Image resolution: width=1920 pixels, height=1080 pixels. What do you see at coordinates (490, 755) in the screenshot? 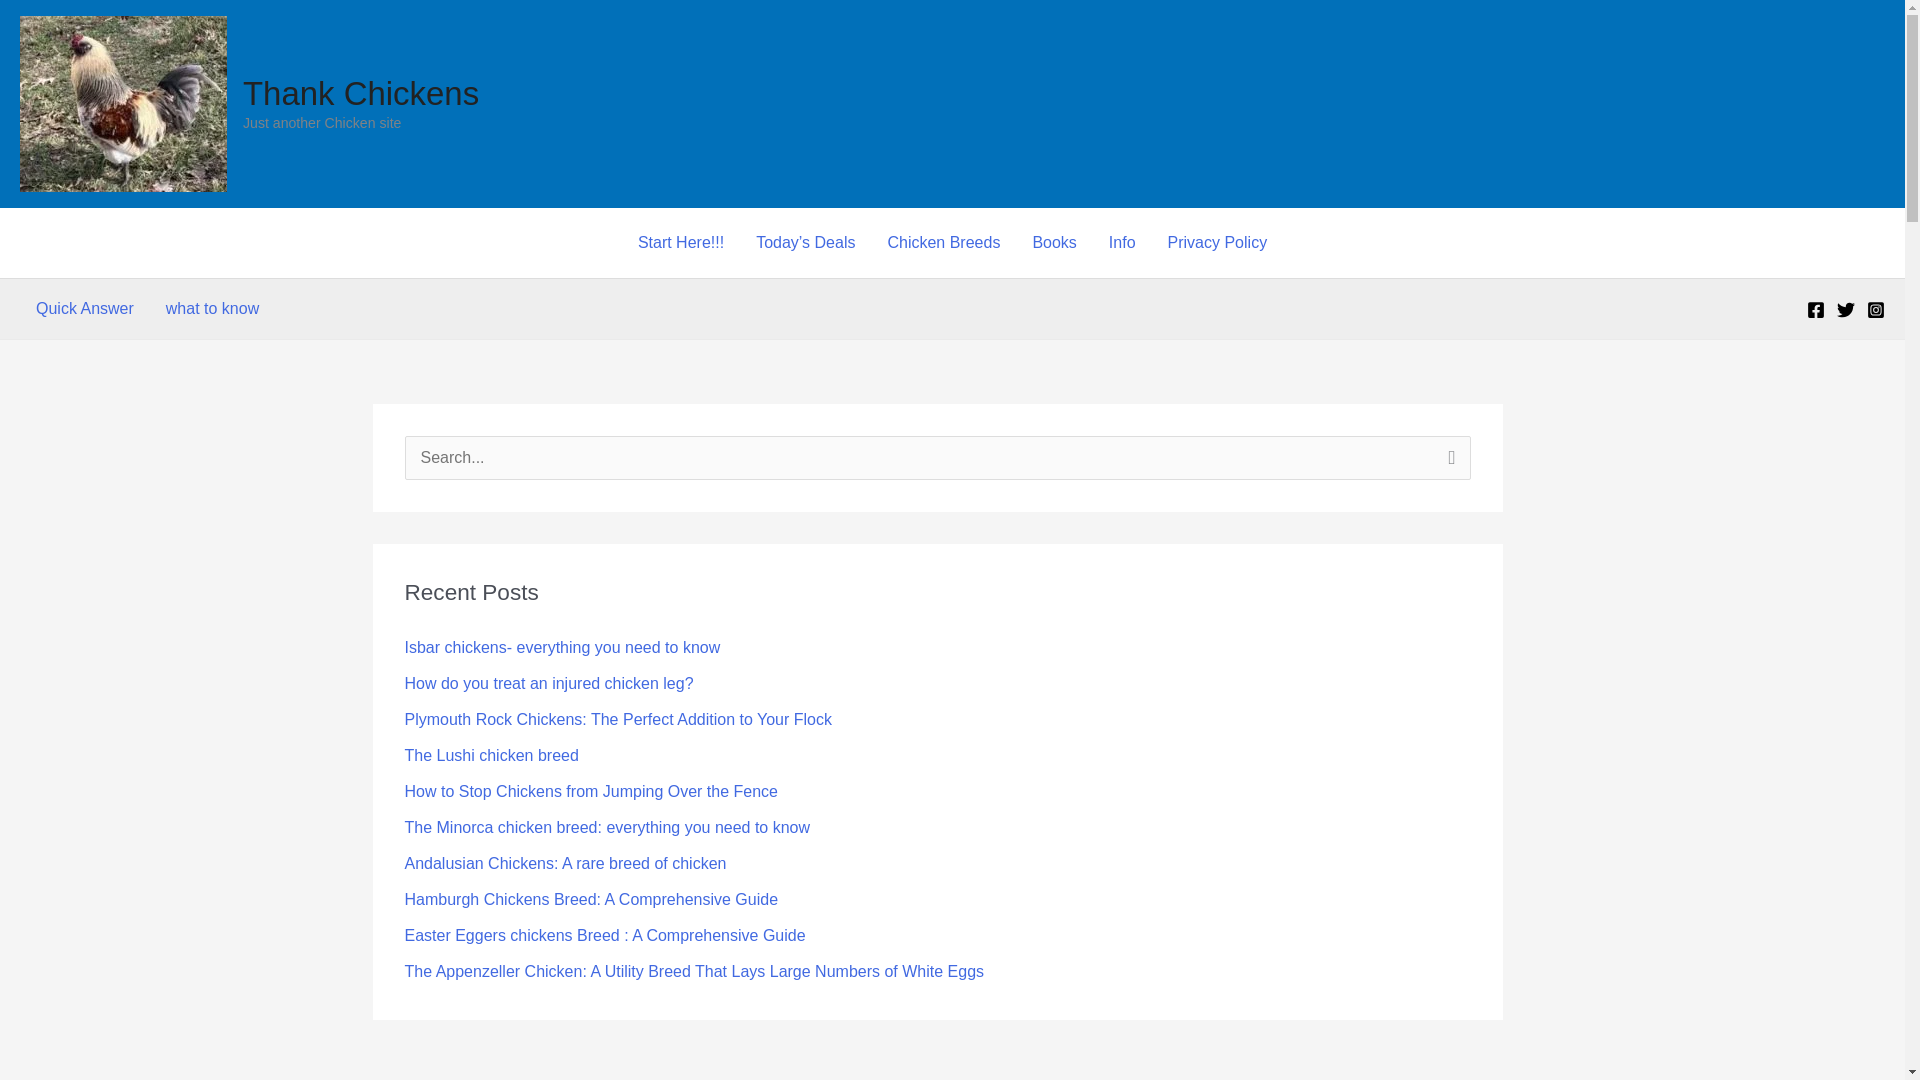
I see `The Lushi chicken breed` at bounding box center [490, 755].